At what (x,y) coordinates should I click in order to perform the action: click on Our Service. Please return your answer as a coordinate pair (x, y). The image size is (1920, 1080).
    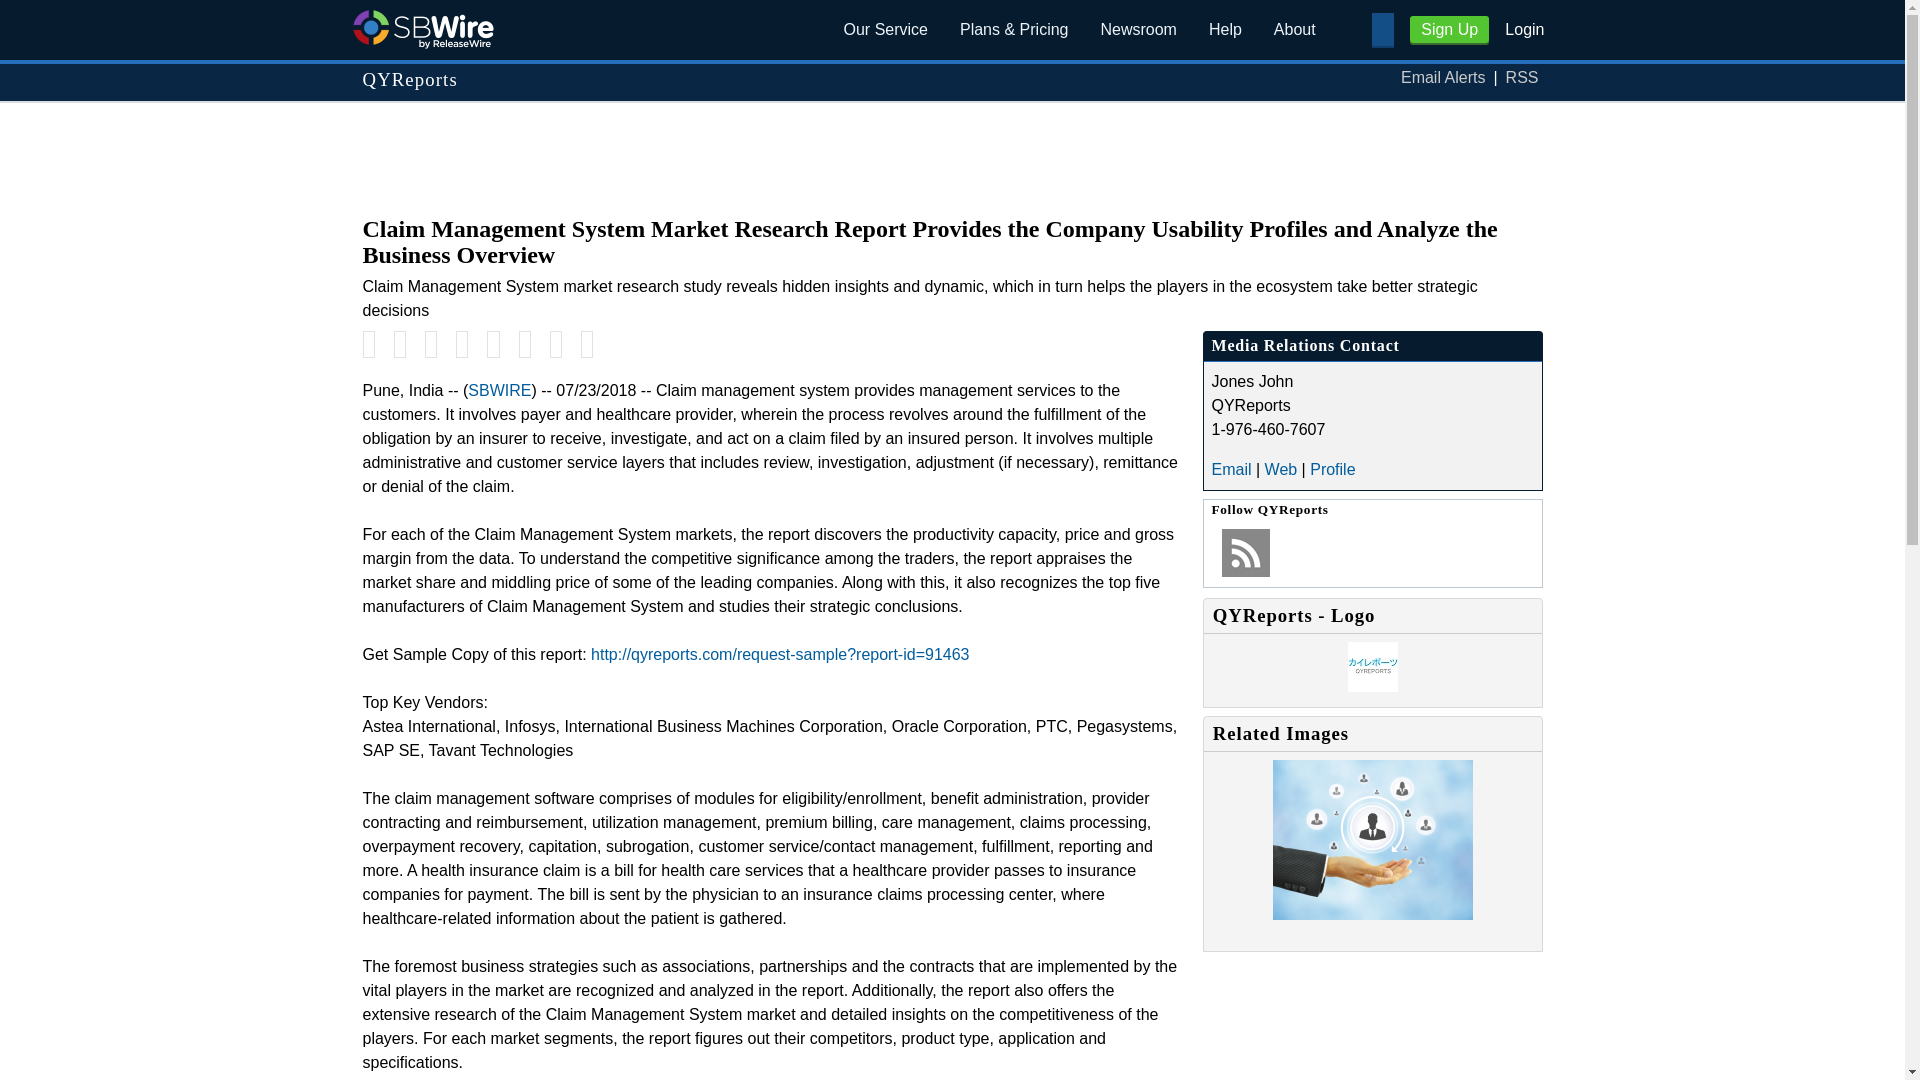
    Looking at the image, I should click on (886, 30).